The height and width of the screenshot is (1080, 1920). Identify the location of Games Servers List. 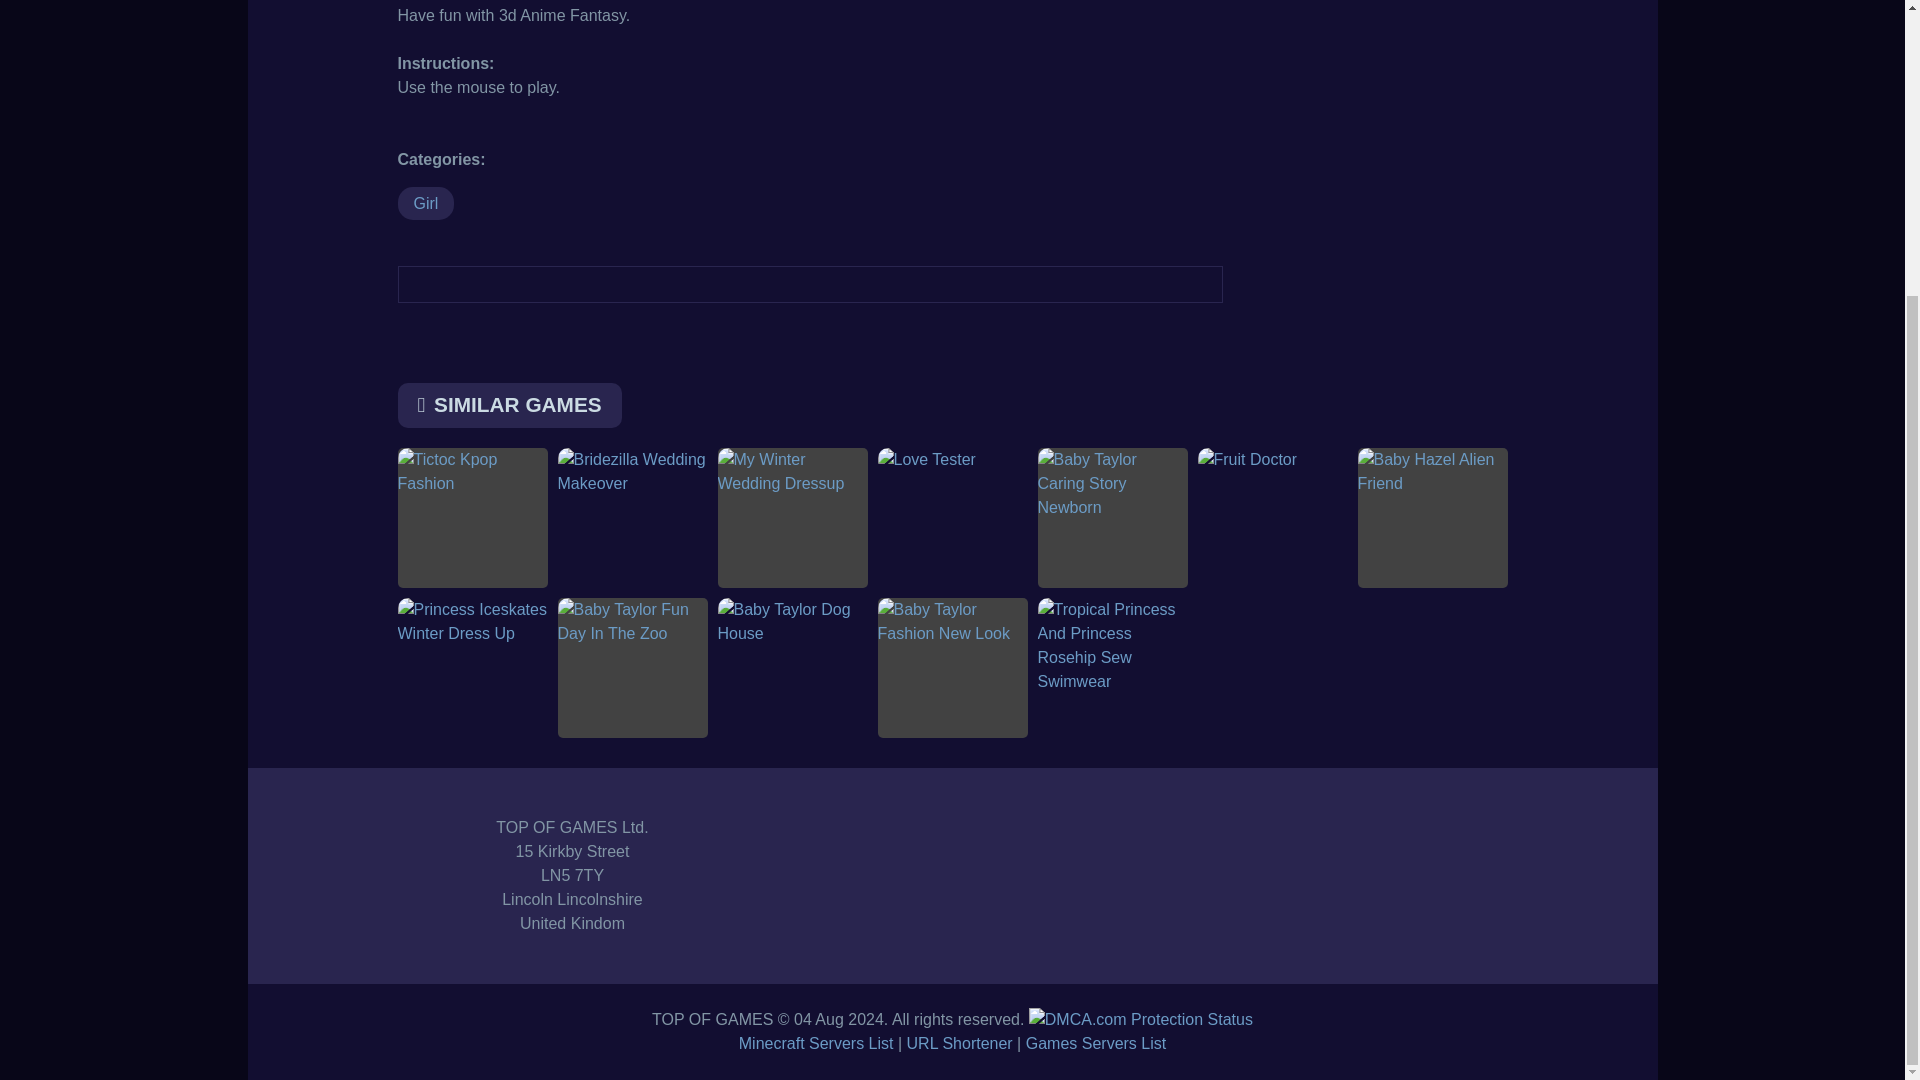
(1095, 1042).